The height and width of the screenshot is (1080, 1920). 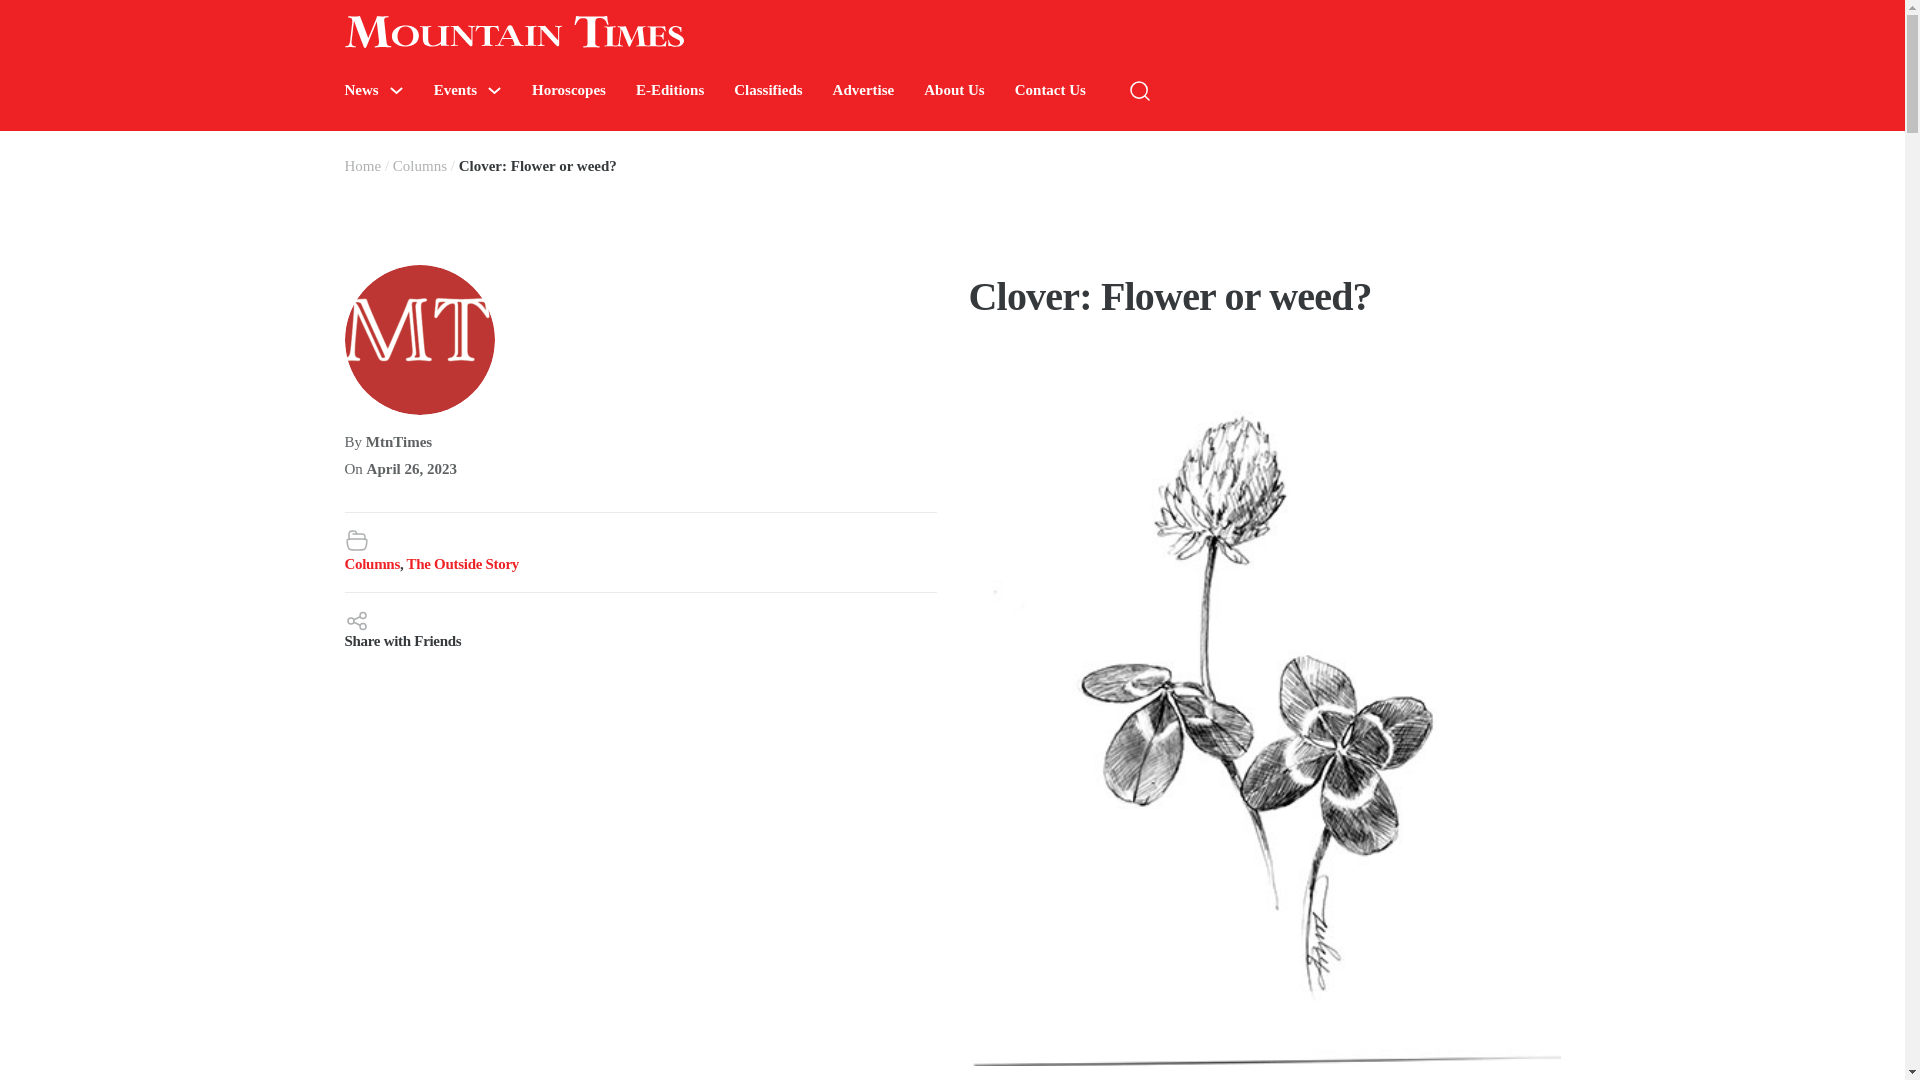 I want to click on Home, so click(x=362, y=165).